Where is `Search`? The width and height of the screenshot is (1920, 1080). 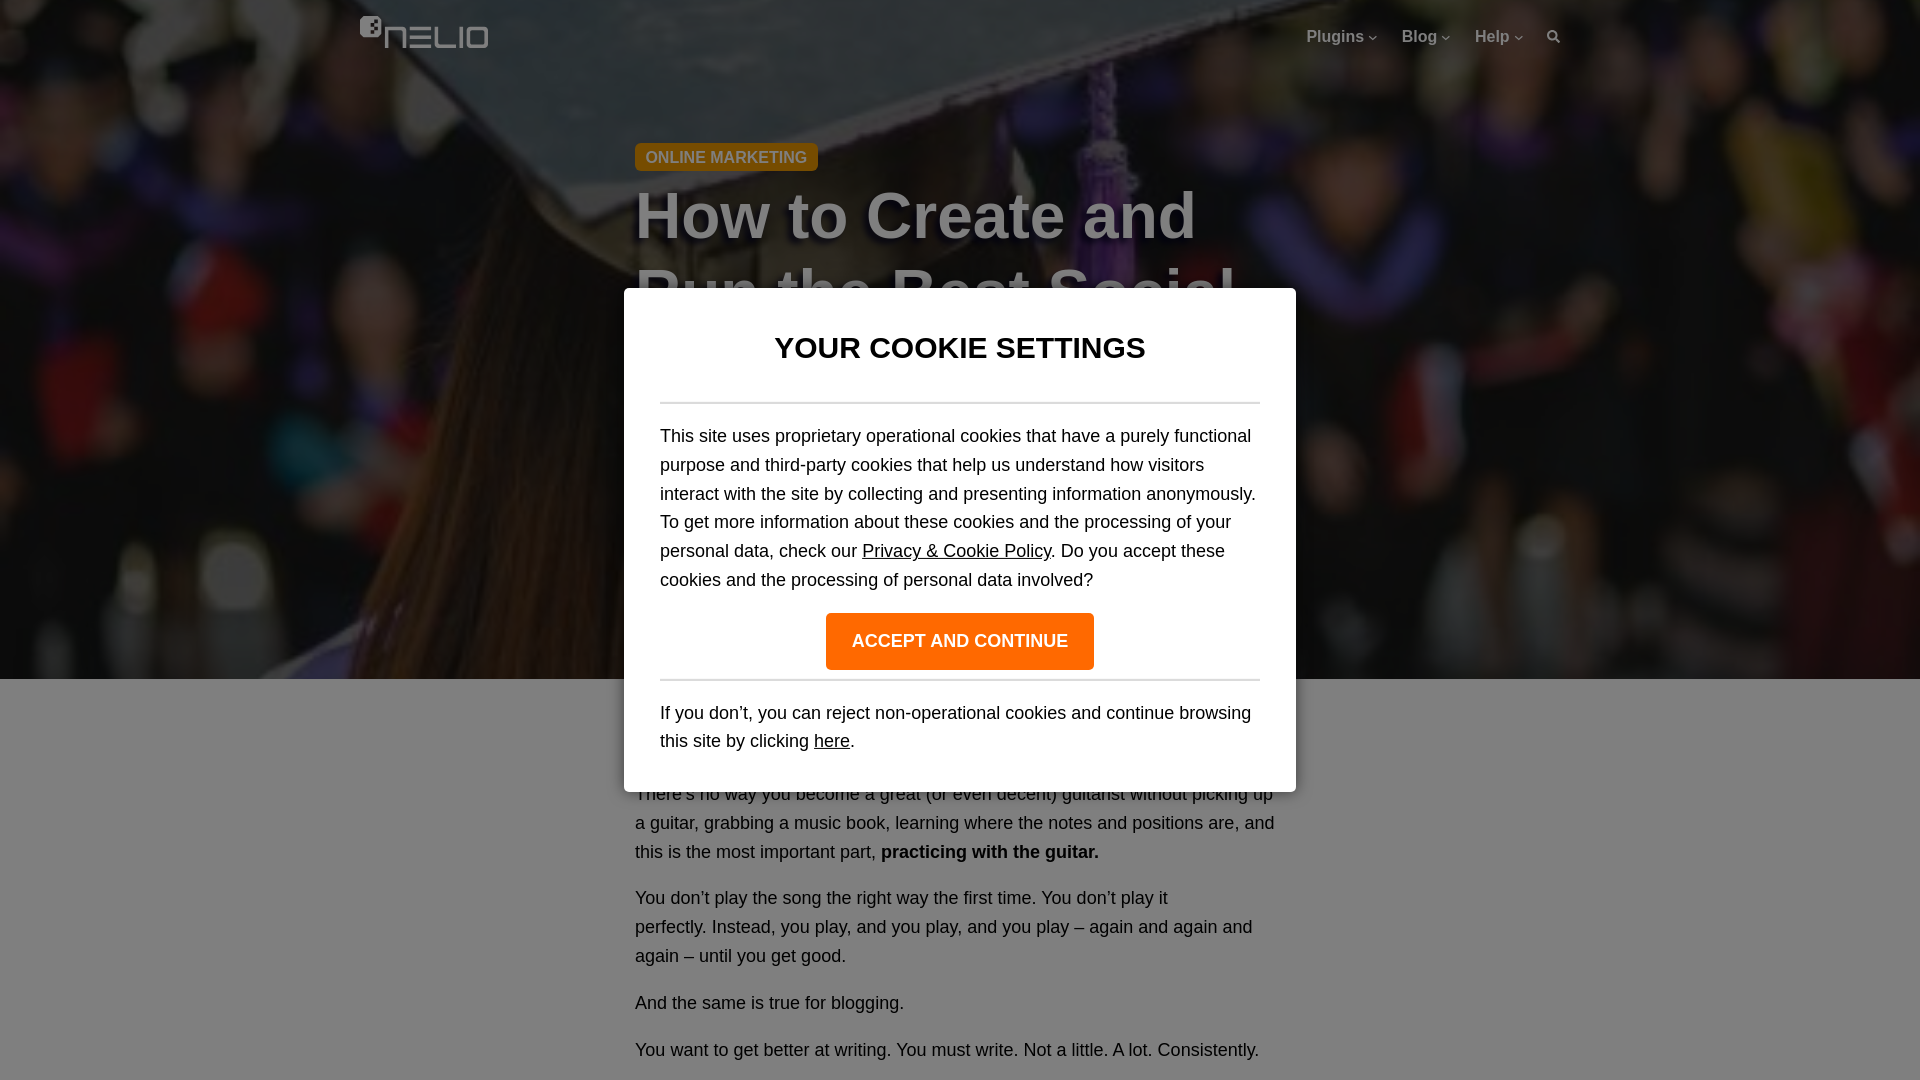 Search is located at coordinates (1553, 36).